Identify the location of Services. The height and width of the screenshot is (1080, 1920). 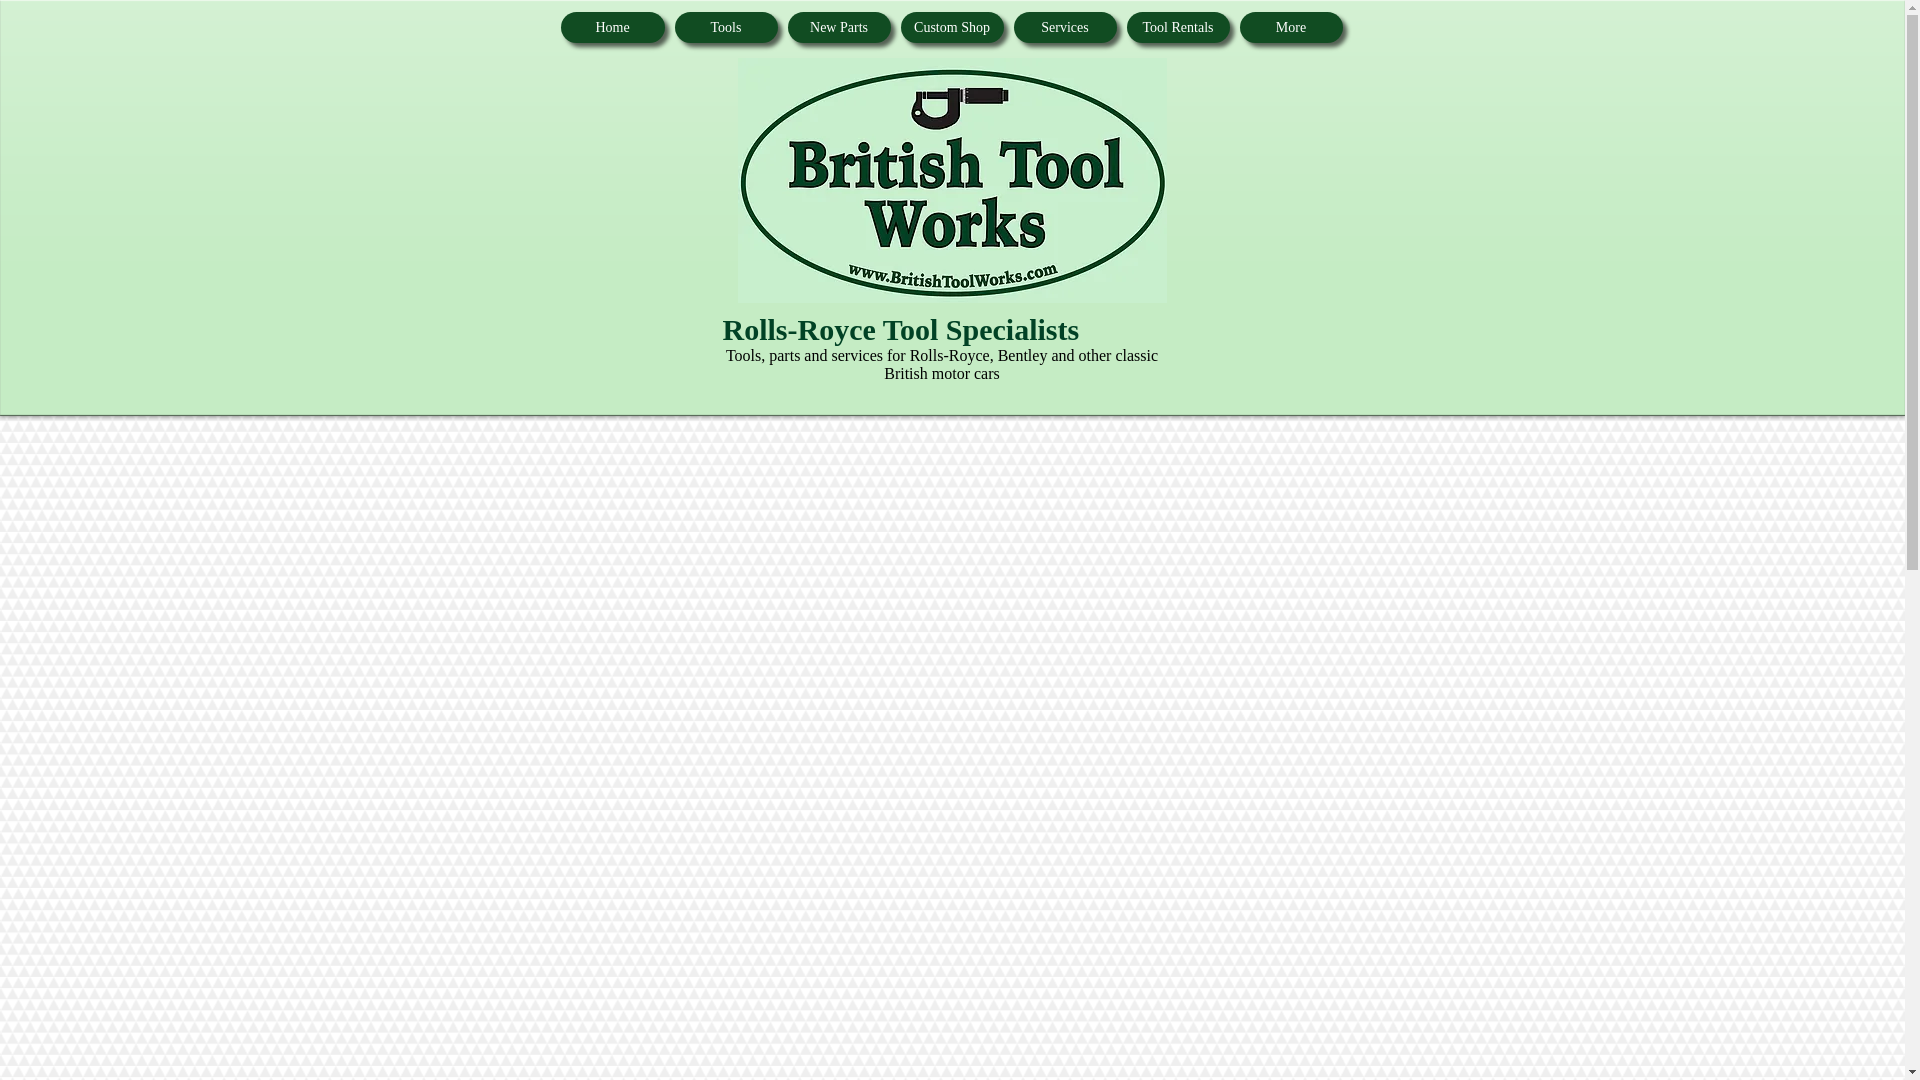
(1065, 27).